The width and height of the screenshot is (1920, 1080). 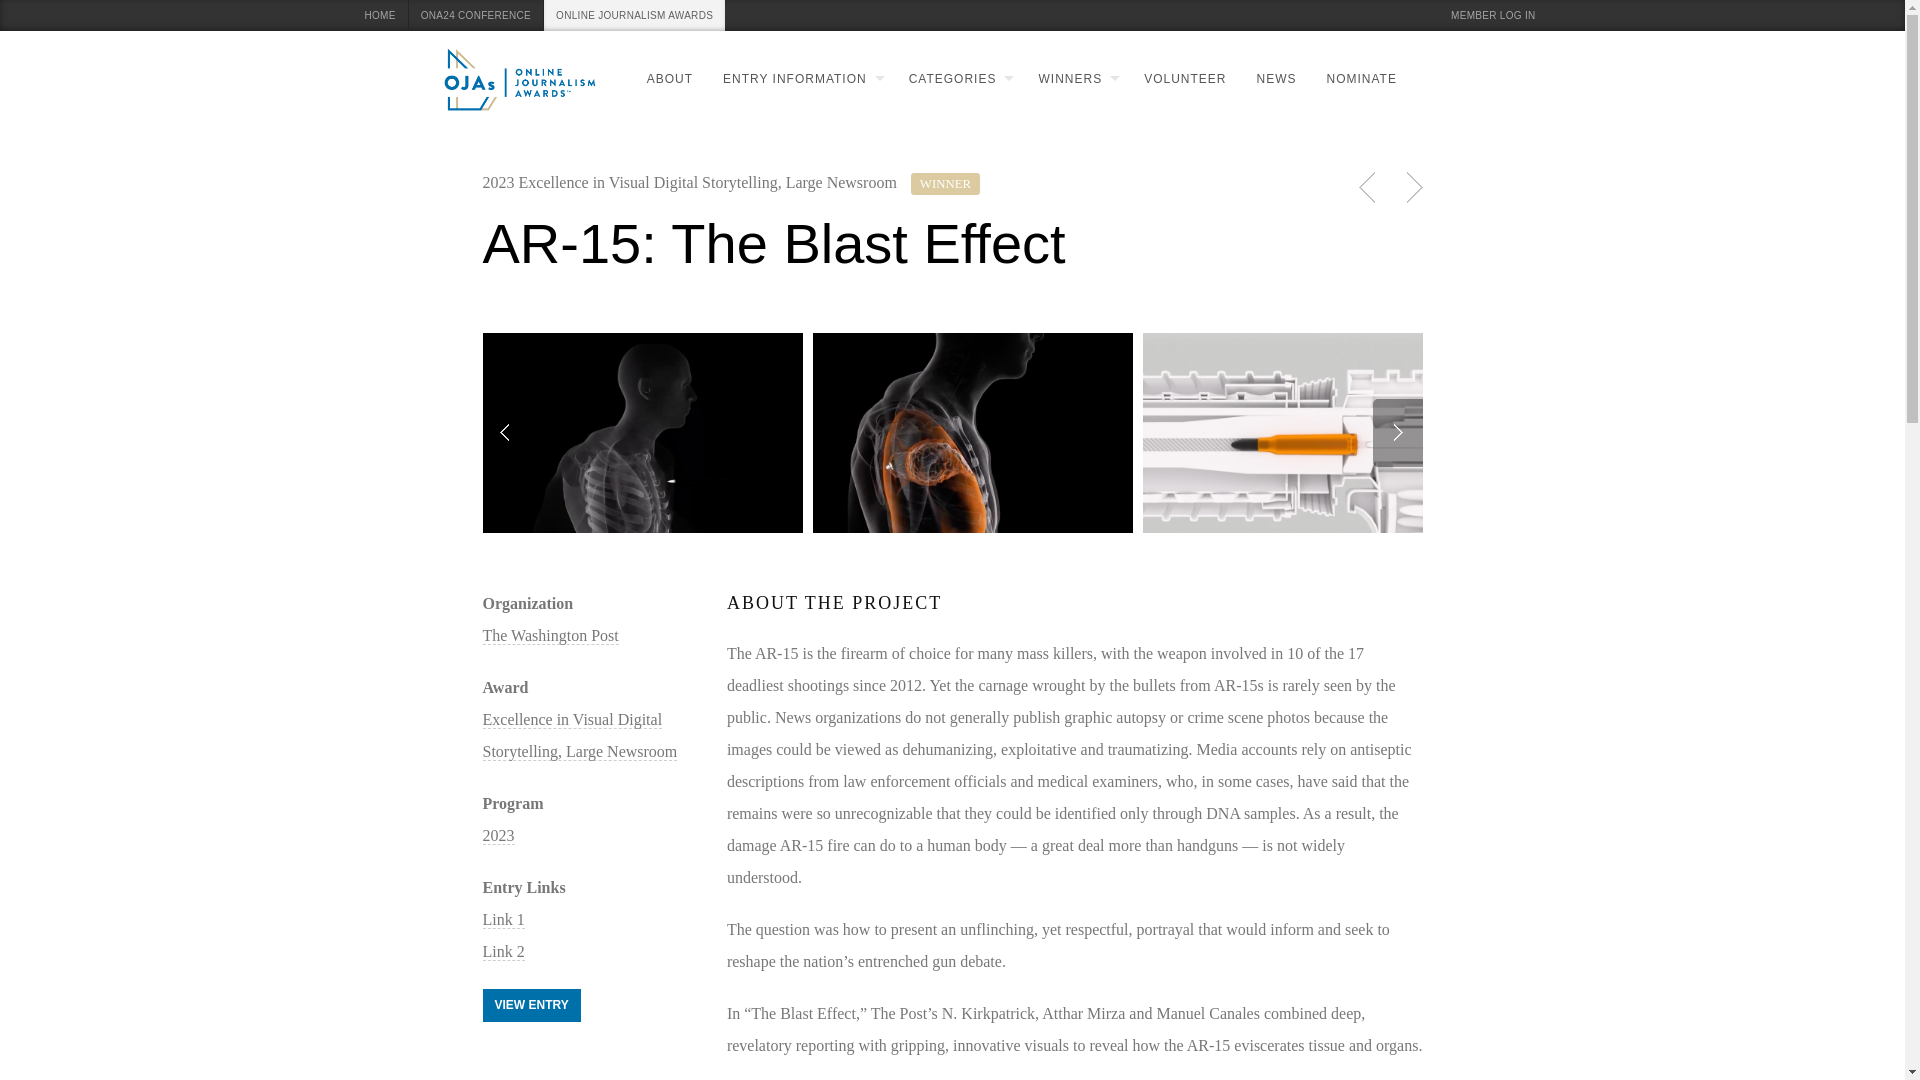 I want to click on WINNERS, so click(x=1068, y=79).